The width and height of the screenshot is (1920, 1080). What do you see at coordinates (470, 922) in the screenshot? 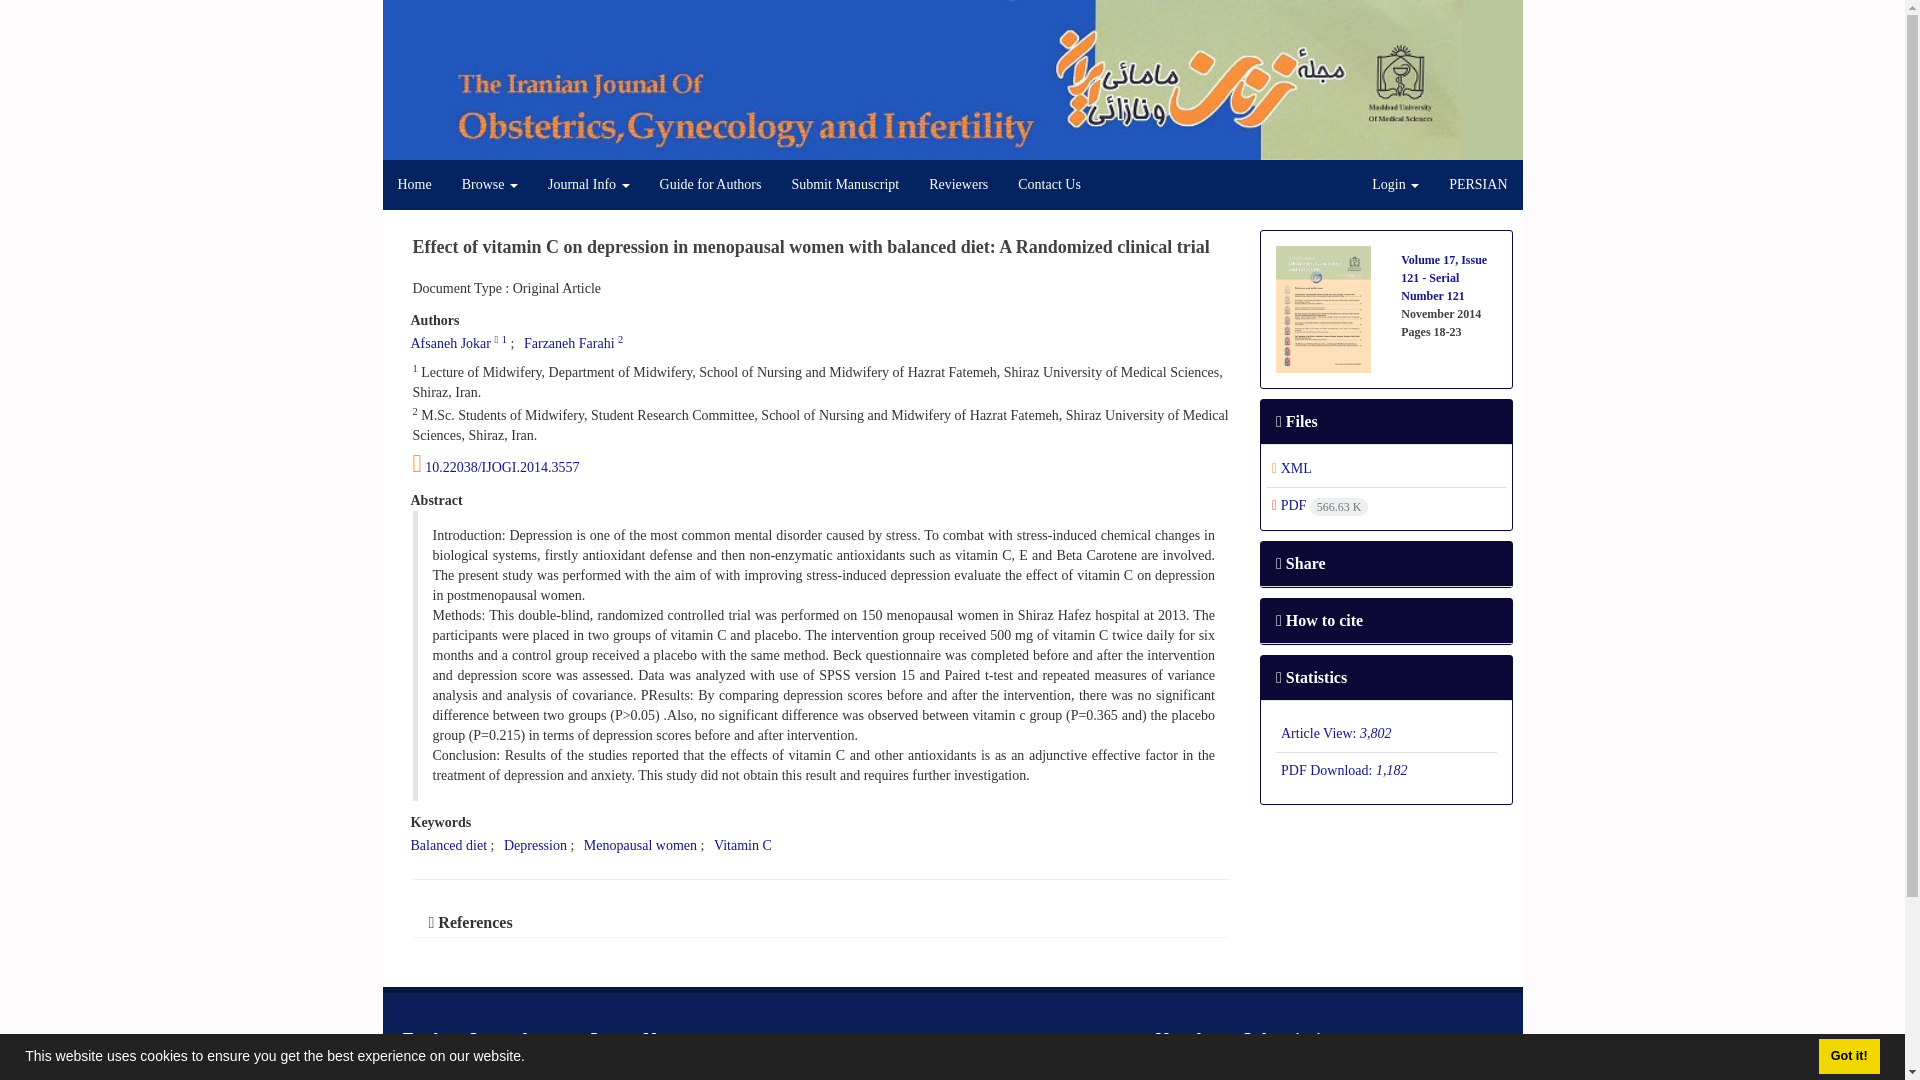
I see `References` at bounding box center [470, 922].